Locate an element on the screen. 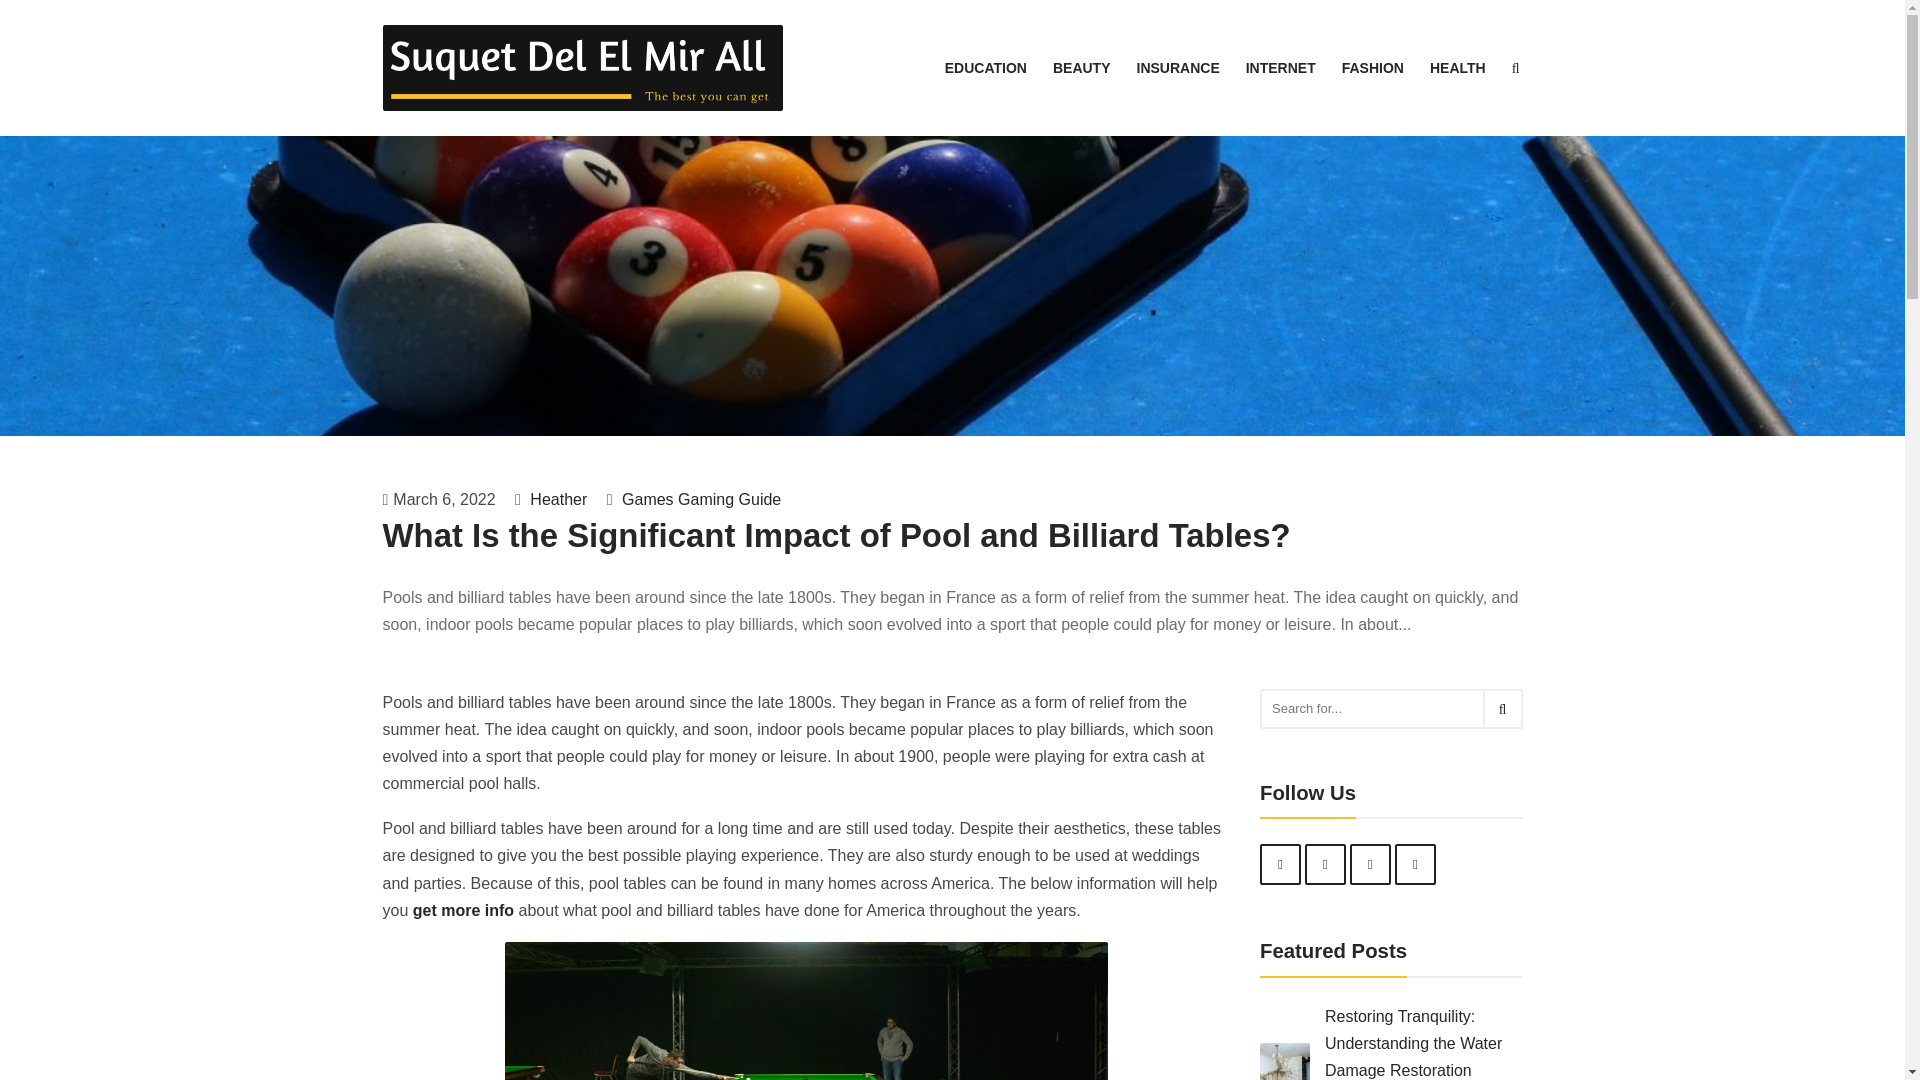 Image resolution: width=1920 pixels, height=1080 pixels. Beauty is located at coordinates (1082, 68).